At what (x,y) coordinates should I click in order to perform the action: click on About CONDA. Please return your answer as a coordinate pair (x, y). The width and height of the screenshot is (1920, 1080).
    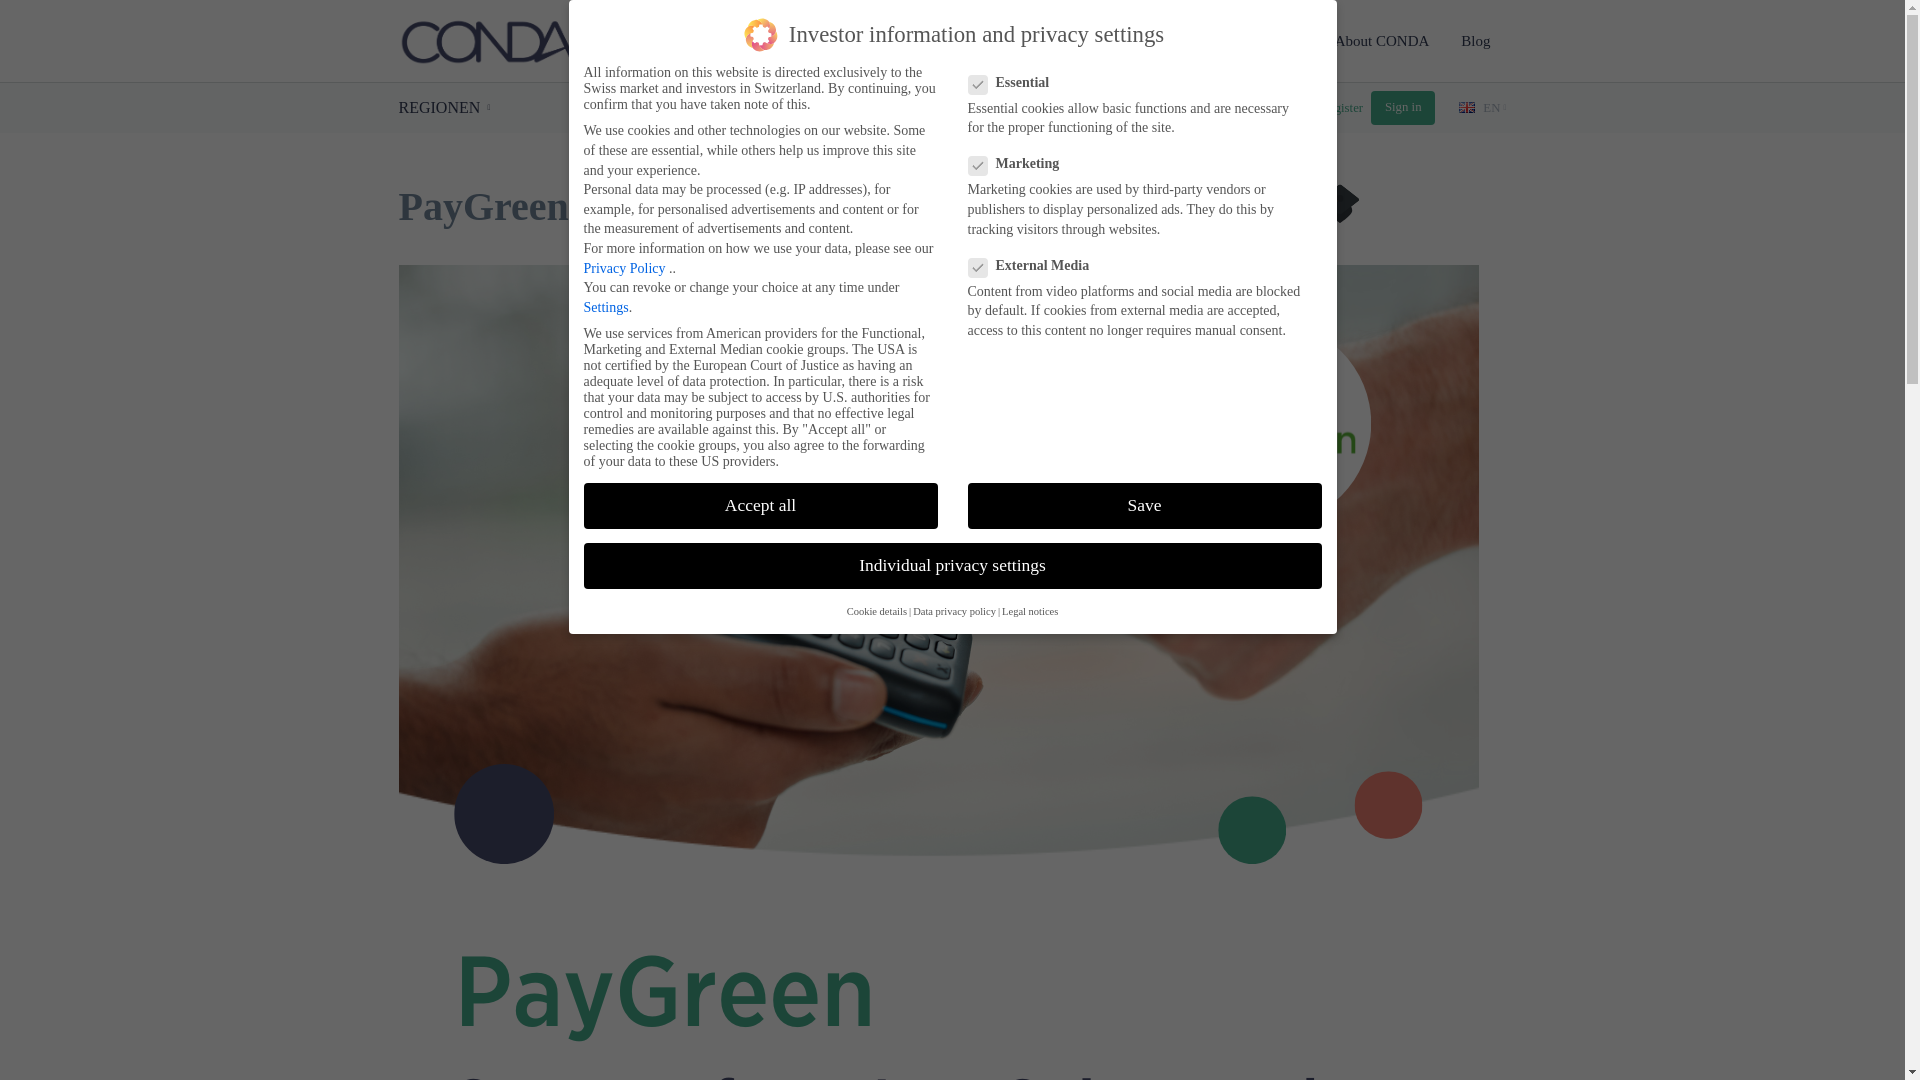
    Looking at the image, I should click on (1382, 40).